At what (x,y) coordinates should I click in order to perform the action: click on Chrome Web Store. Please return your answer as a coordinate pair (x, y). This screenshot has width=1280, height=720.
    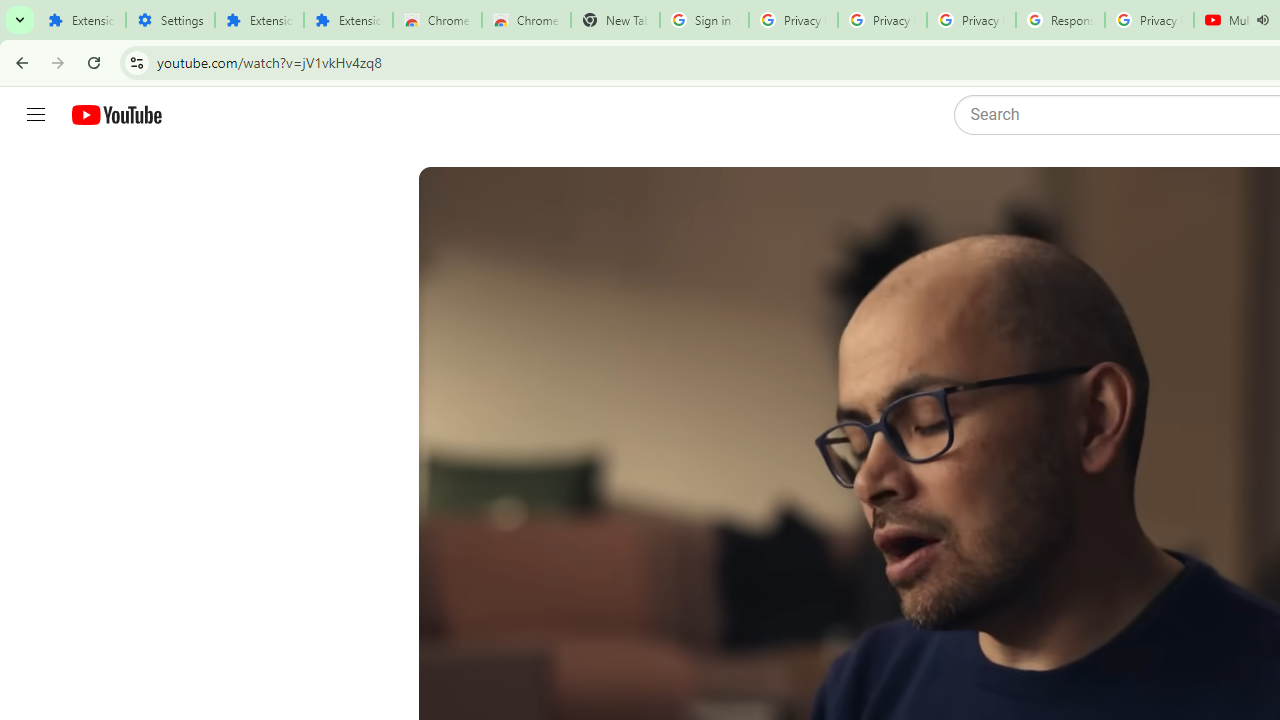
    Looking at the image, I should click on (438, 20).